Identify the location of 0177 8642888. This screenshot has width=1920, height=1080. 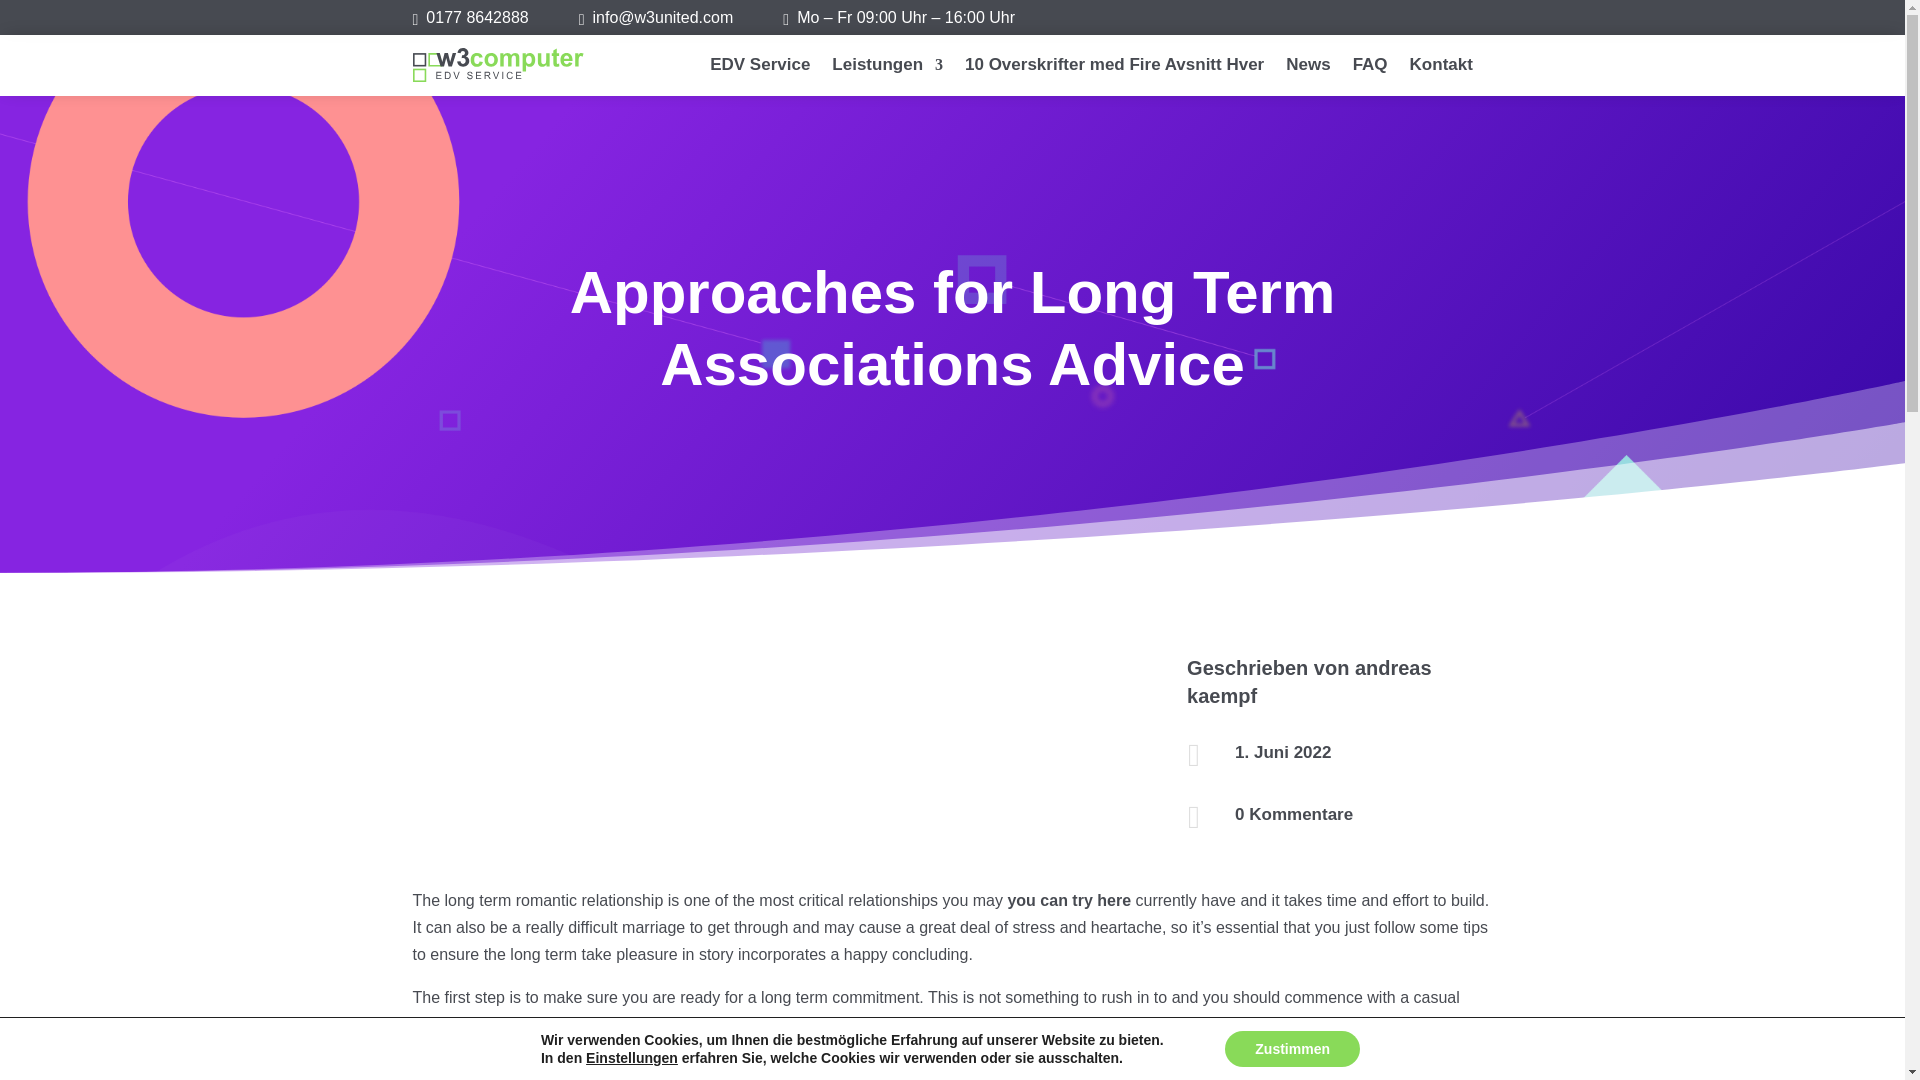
(477, 16).